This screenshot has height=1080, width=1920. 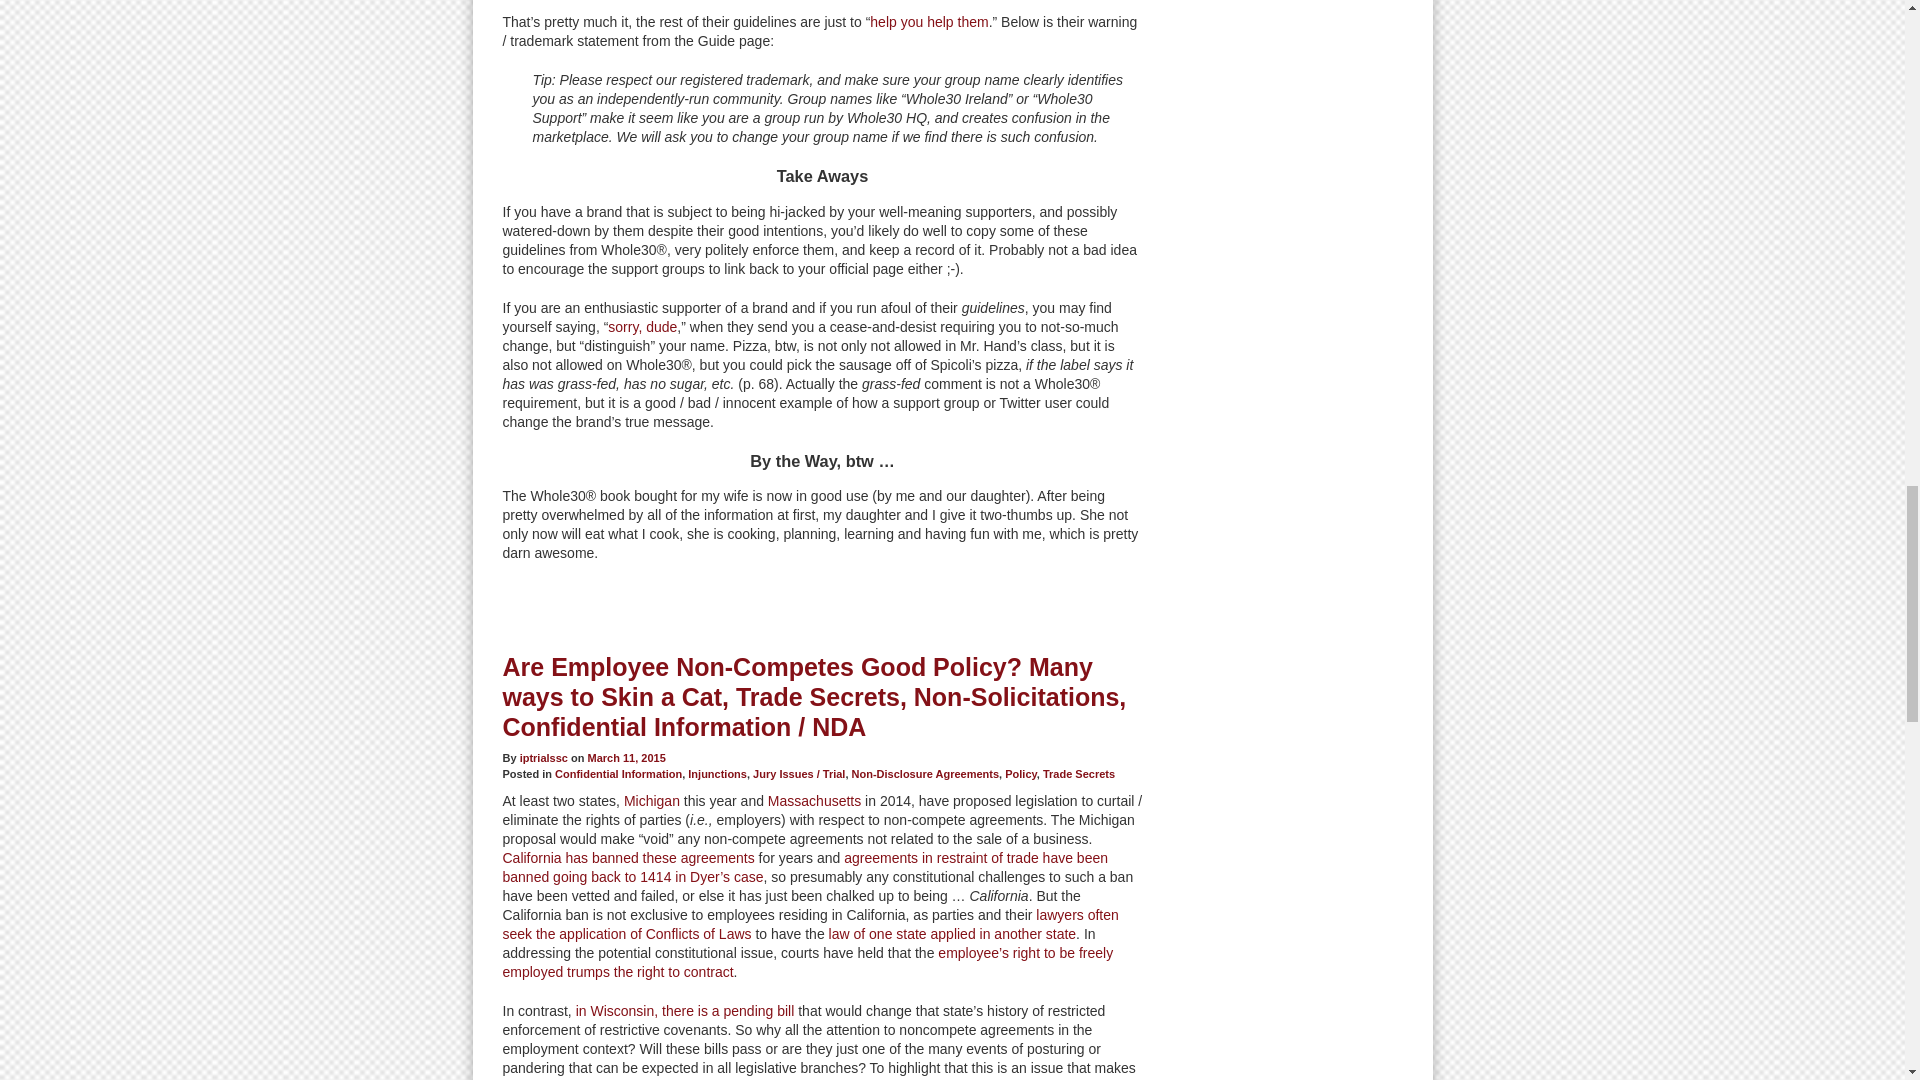 What do you see at coordinates (716, 773) in the screenshot?
I see `Injunctions` at bounding box center [716, 773].